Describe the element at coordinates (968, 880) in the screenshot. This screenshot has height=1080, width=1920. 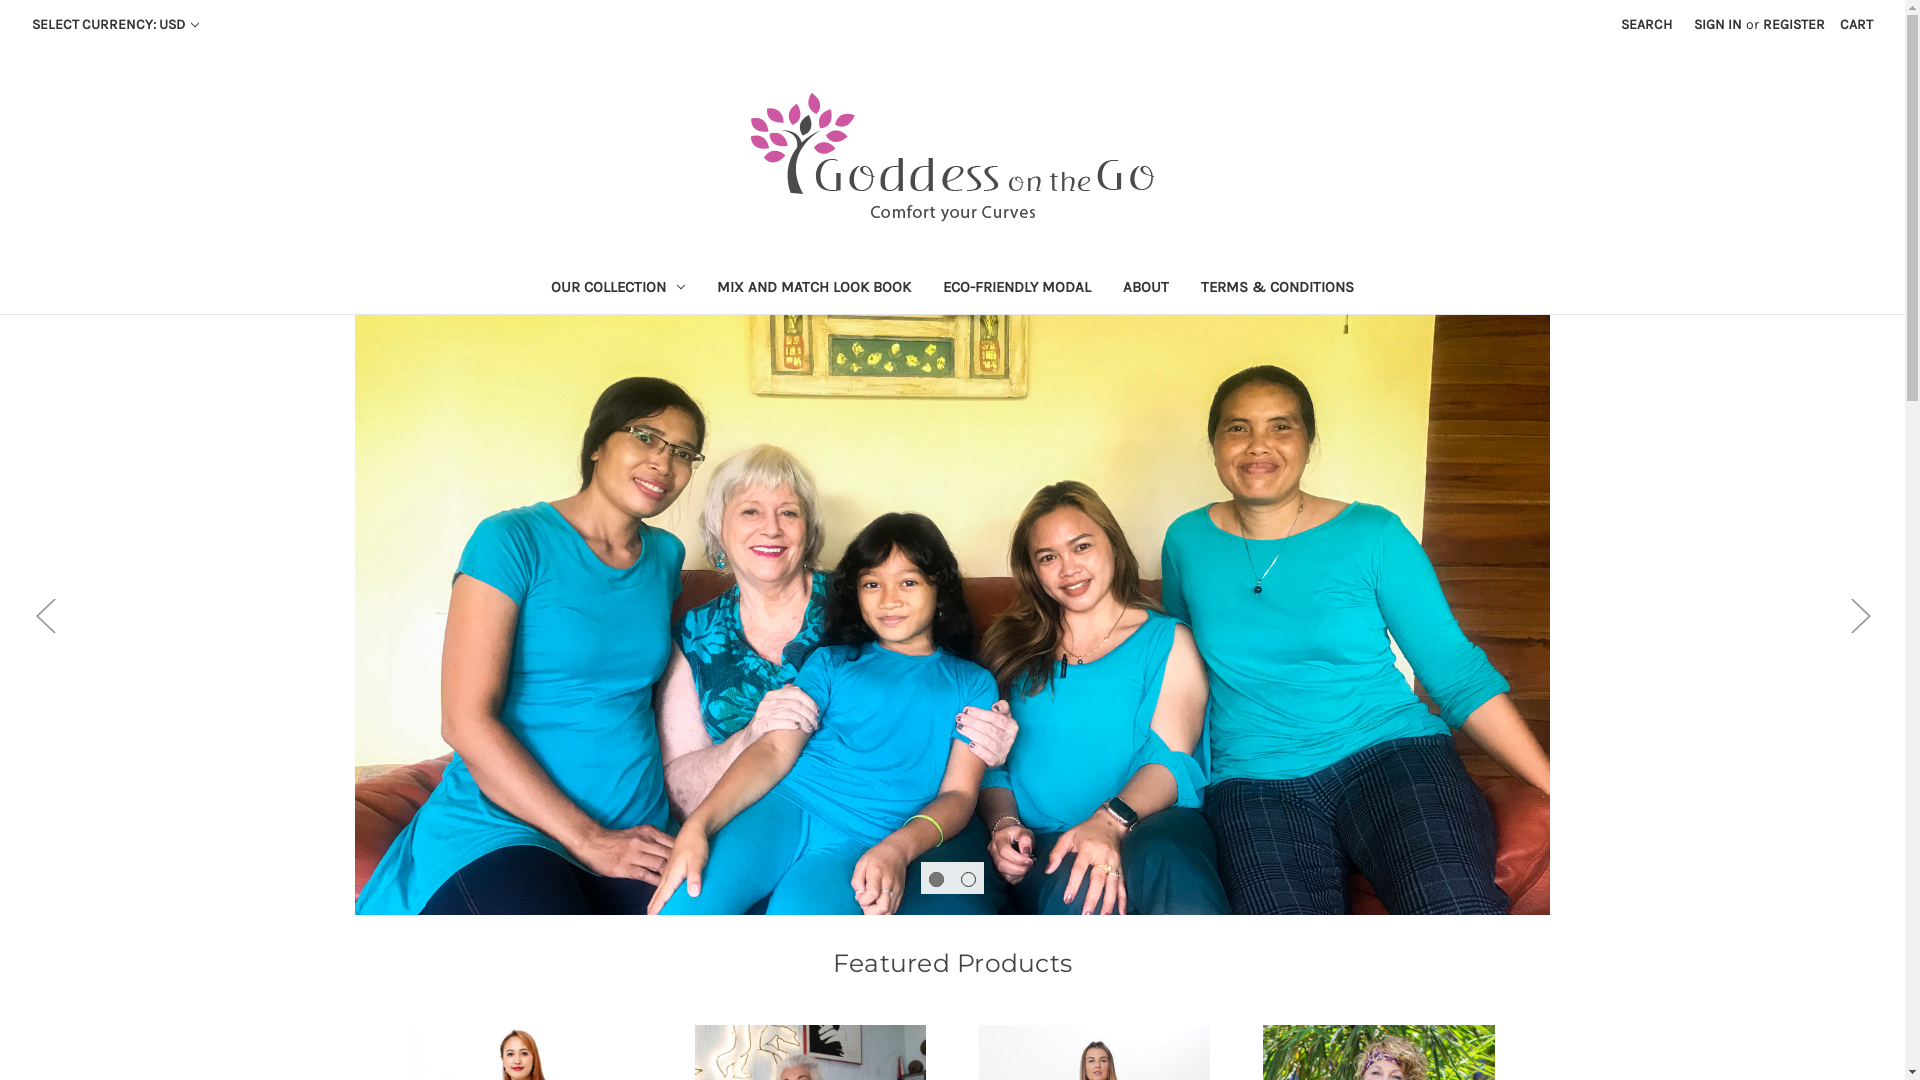
I see `2` at that location.